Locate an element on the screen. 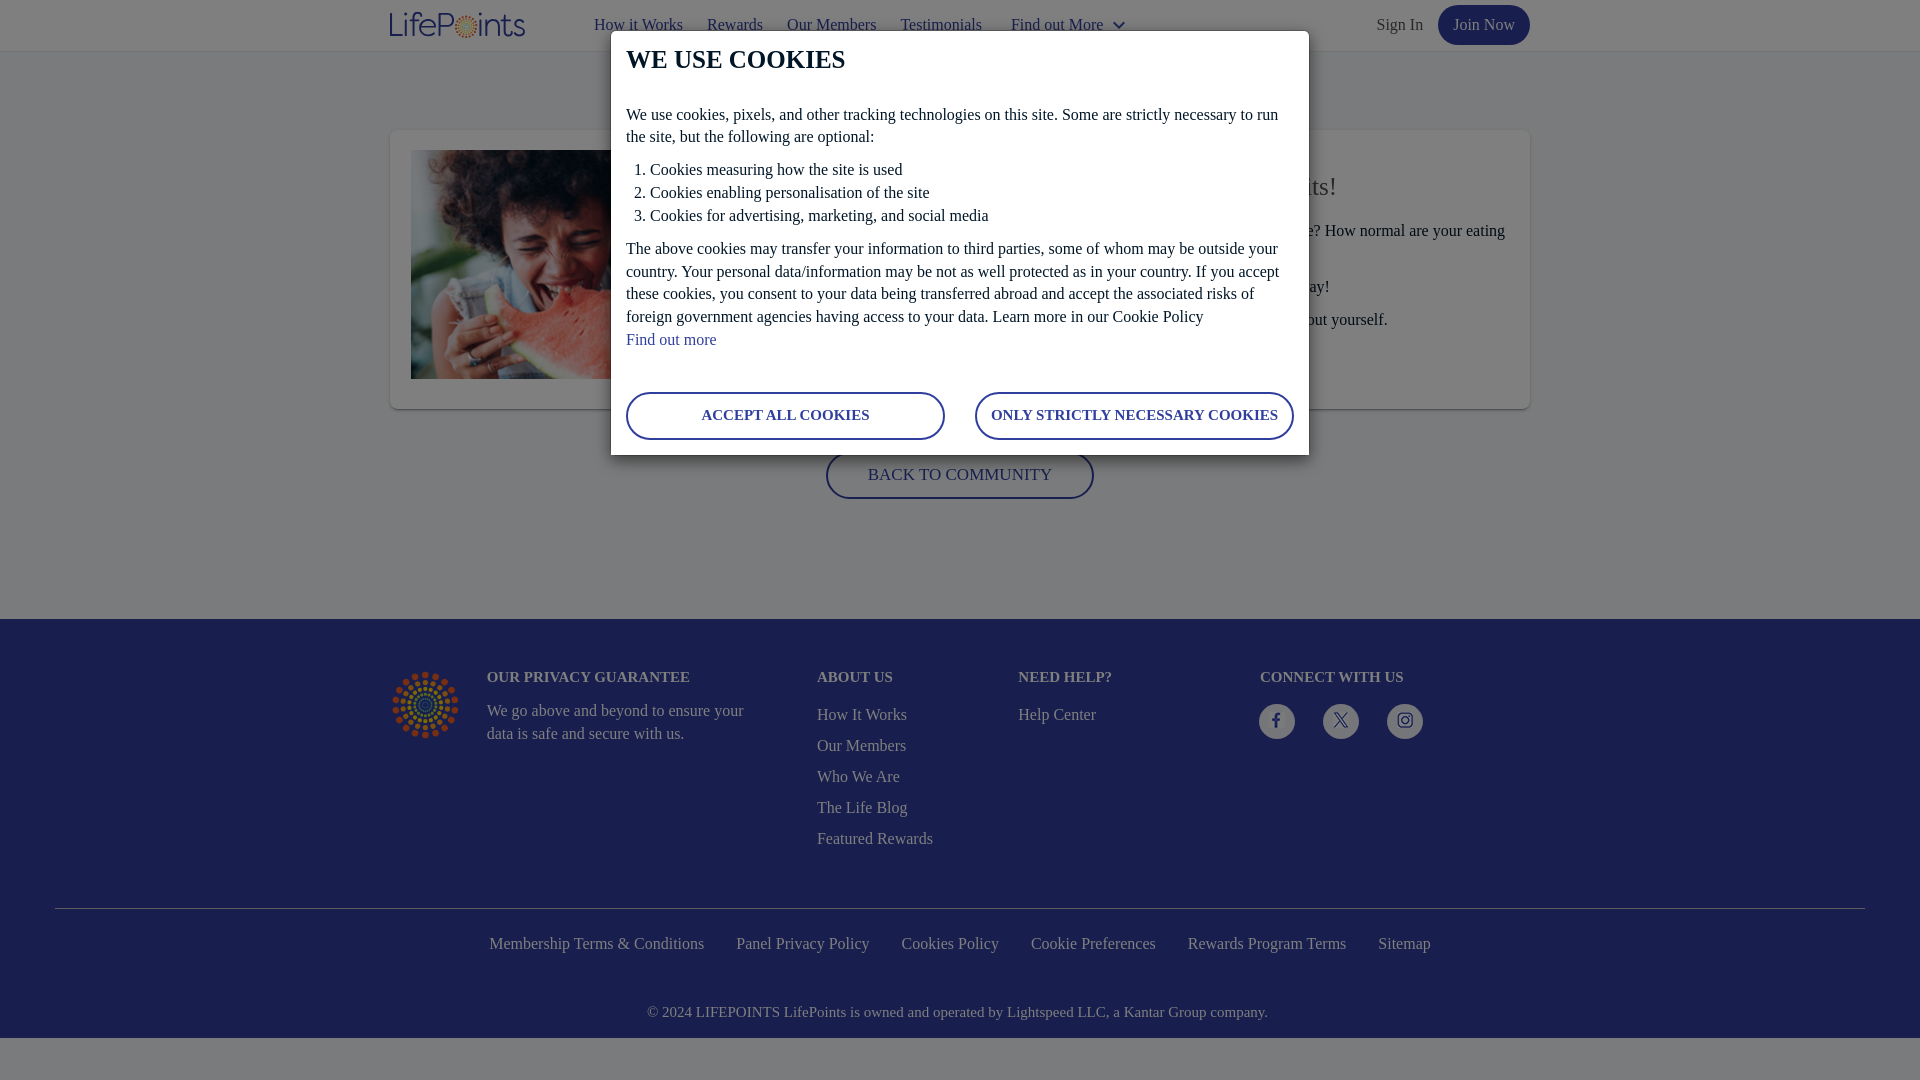  Find out more is located at coordinates (670, 338).